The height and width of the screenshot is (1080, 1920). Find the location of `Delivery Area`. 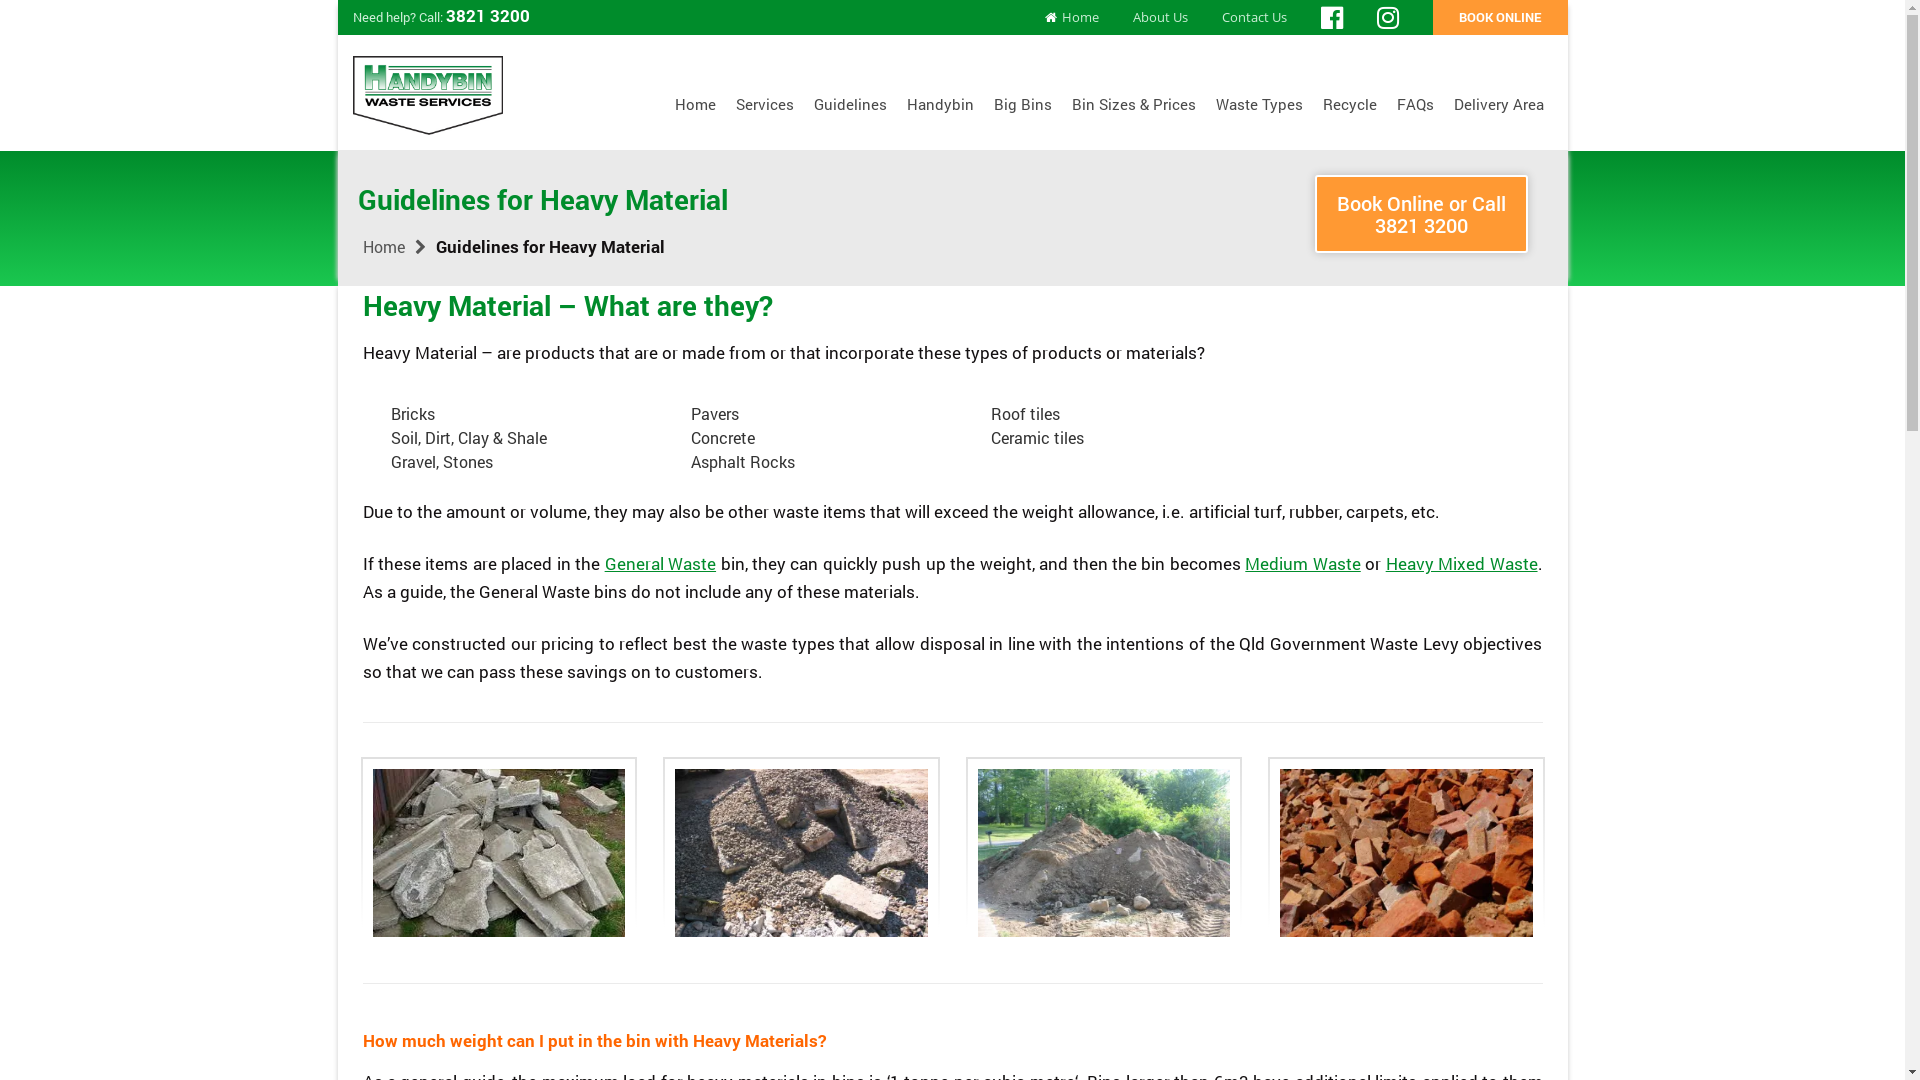

Delivery Area is located at coordinates (1499, 105).